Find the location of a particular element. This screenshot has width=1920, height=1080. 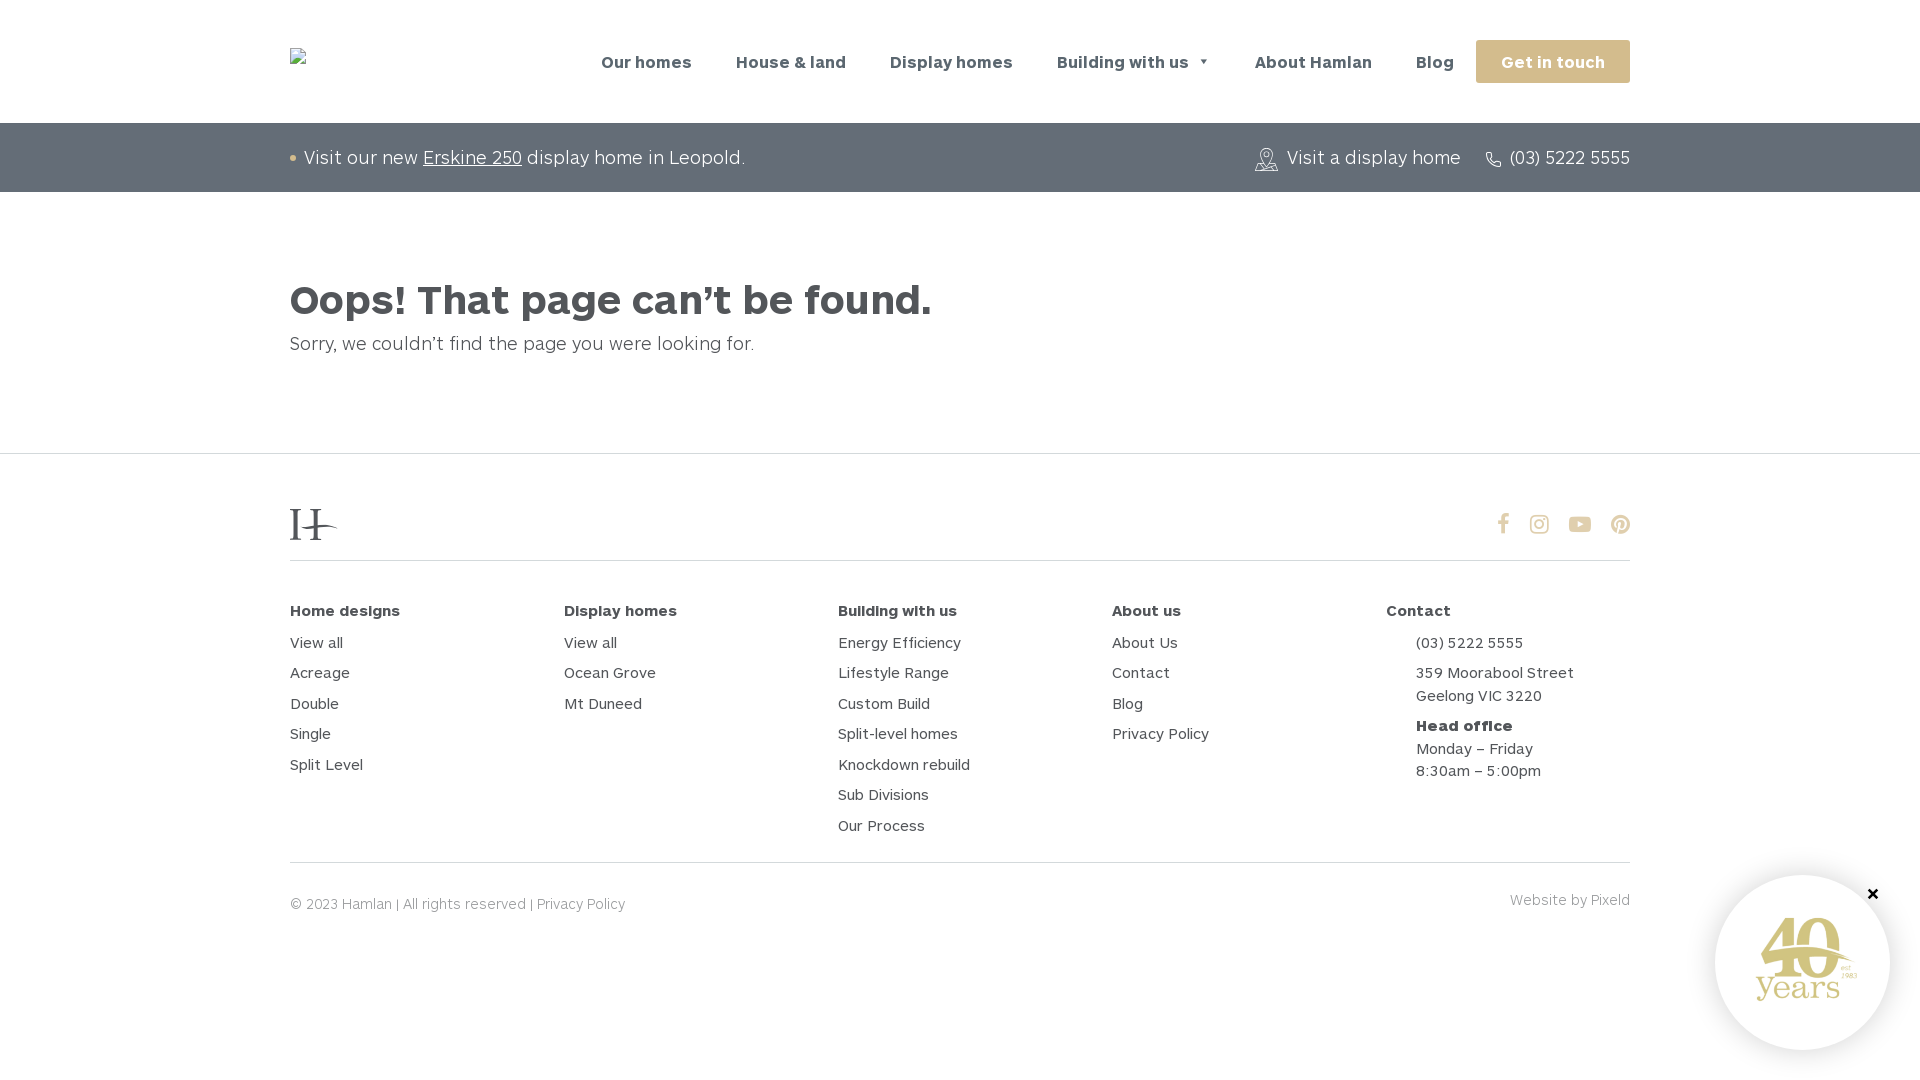

View all is located at coordinates (686, 642).